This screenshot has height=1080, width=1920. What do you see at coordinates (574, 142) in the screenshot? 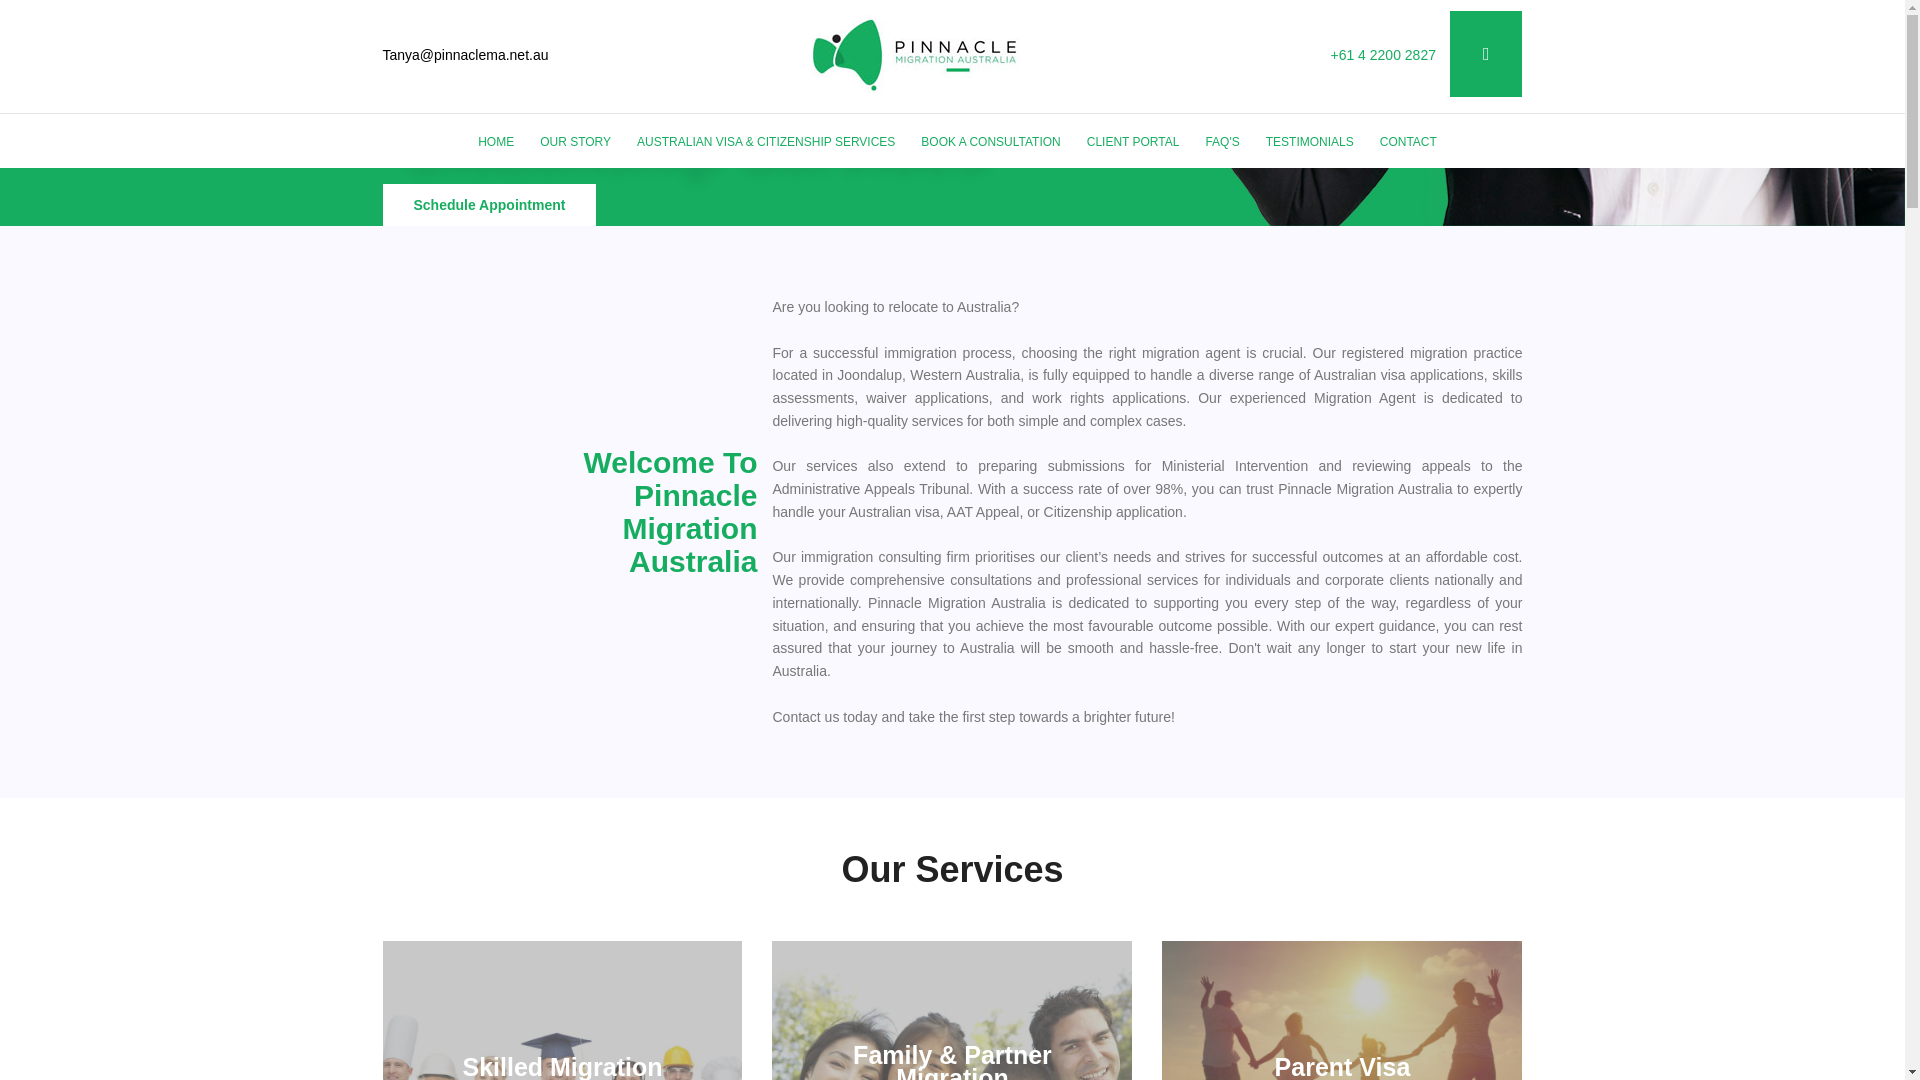
I see `OUR STORY` at bounding box center [574, 142].